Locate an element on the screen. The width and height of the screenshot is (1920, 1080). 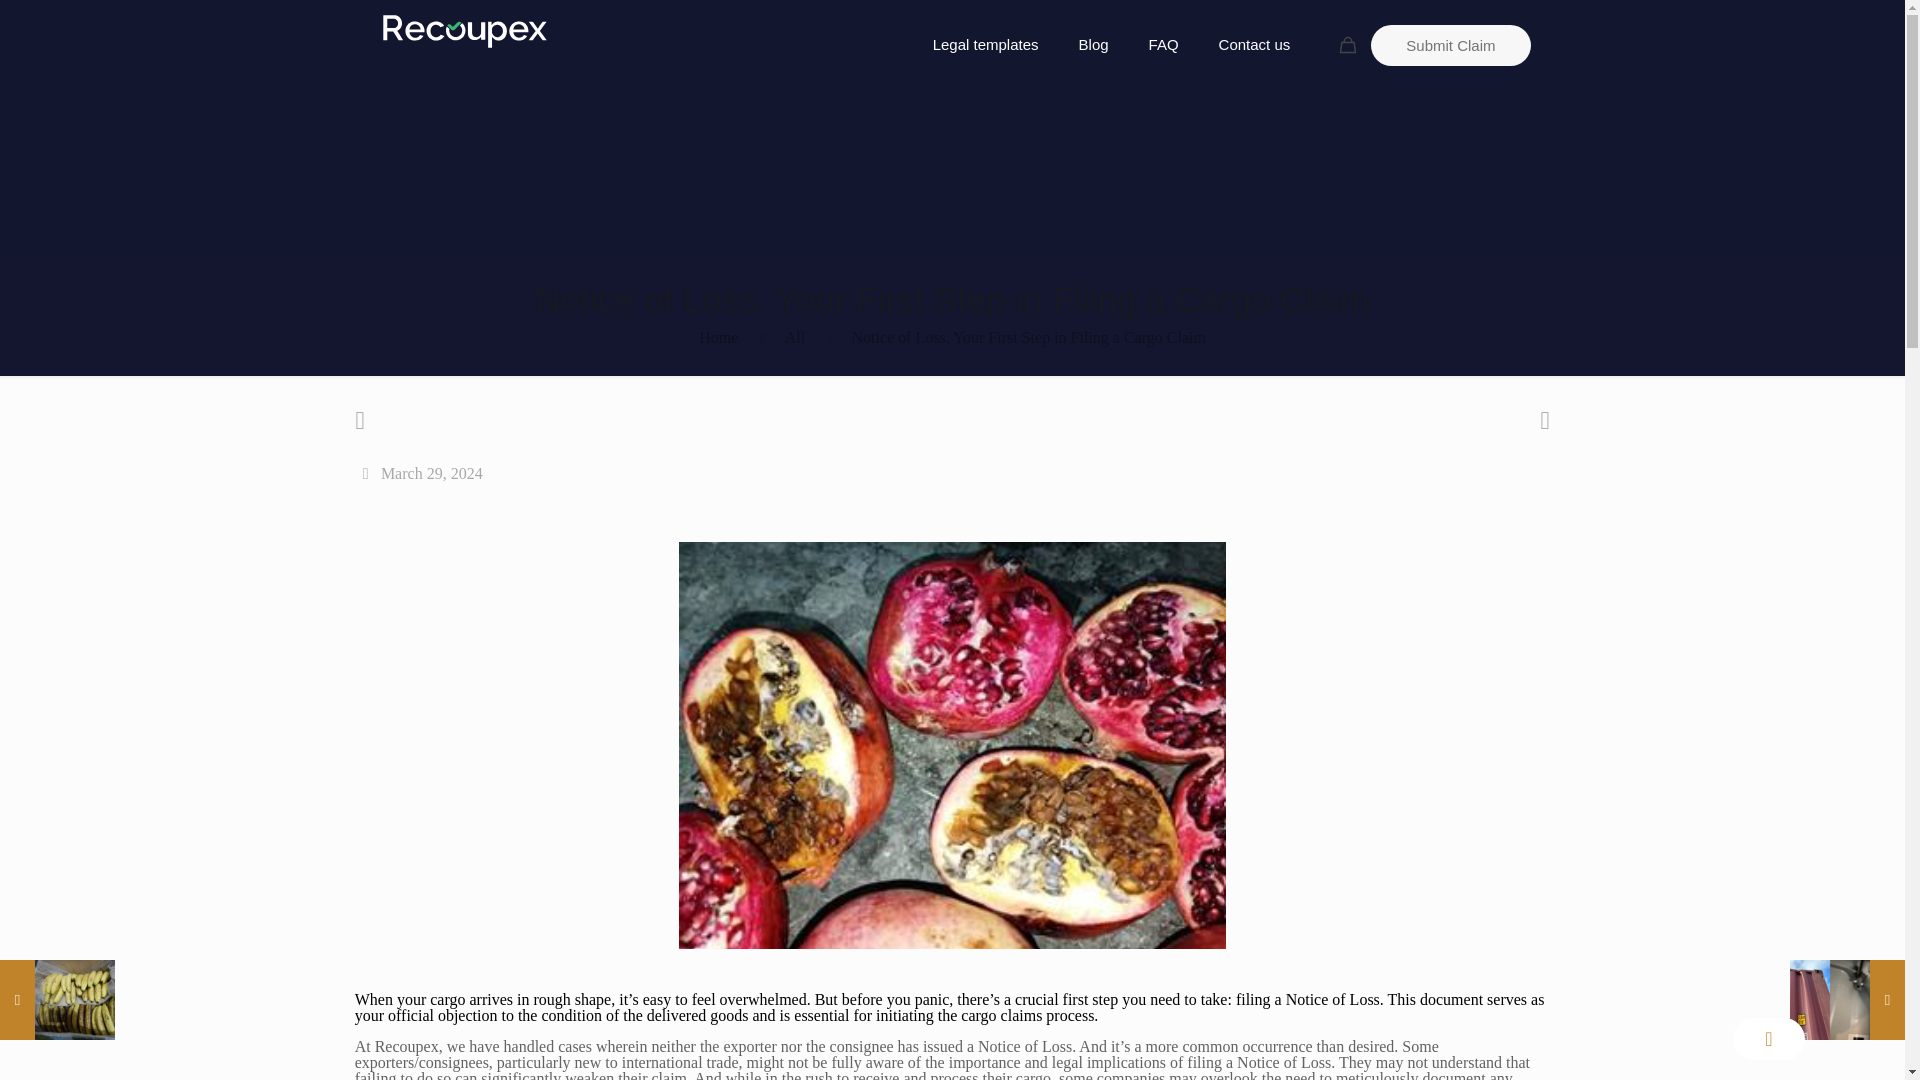
Contact us is located at coordinates (1254, 44).